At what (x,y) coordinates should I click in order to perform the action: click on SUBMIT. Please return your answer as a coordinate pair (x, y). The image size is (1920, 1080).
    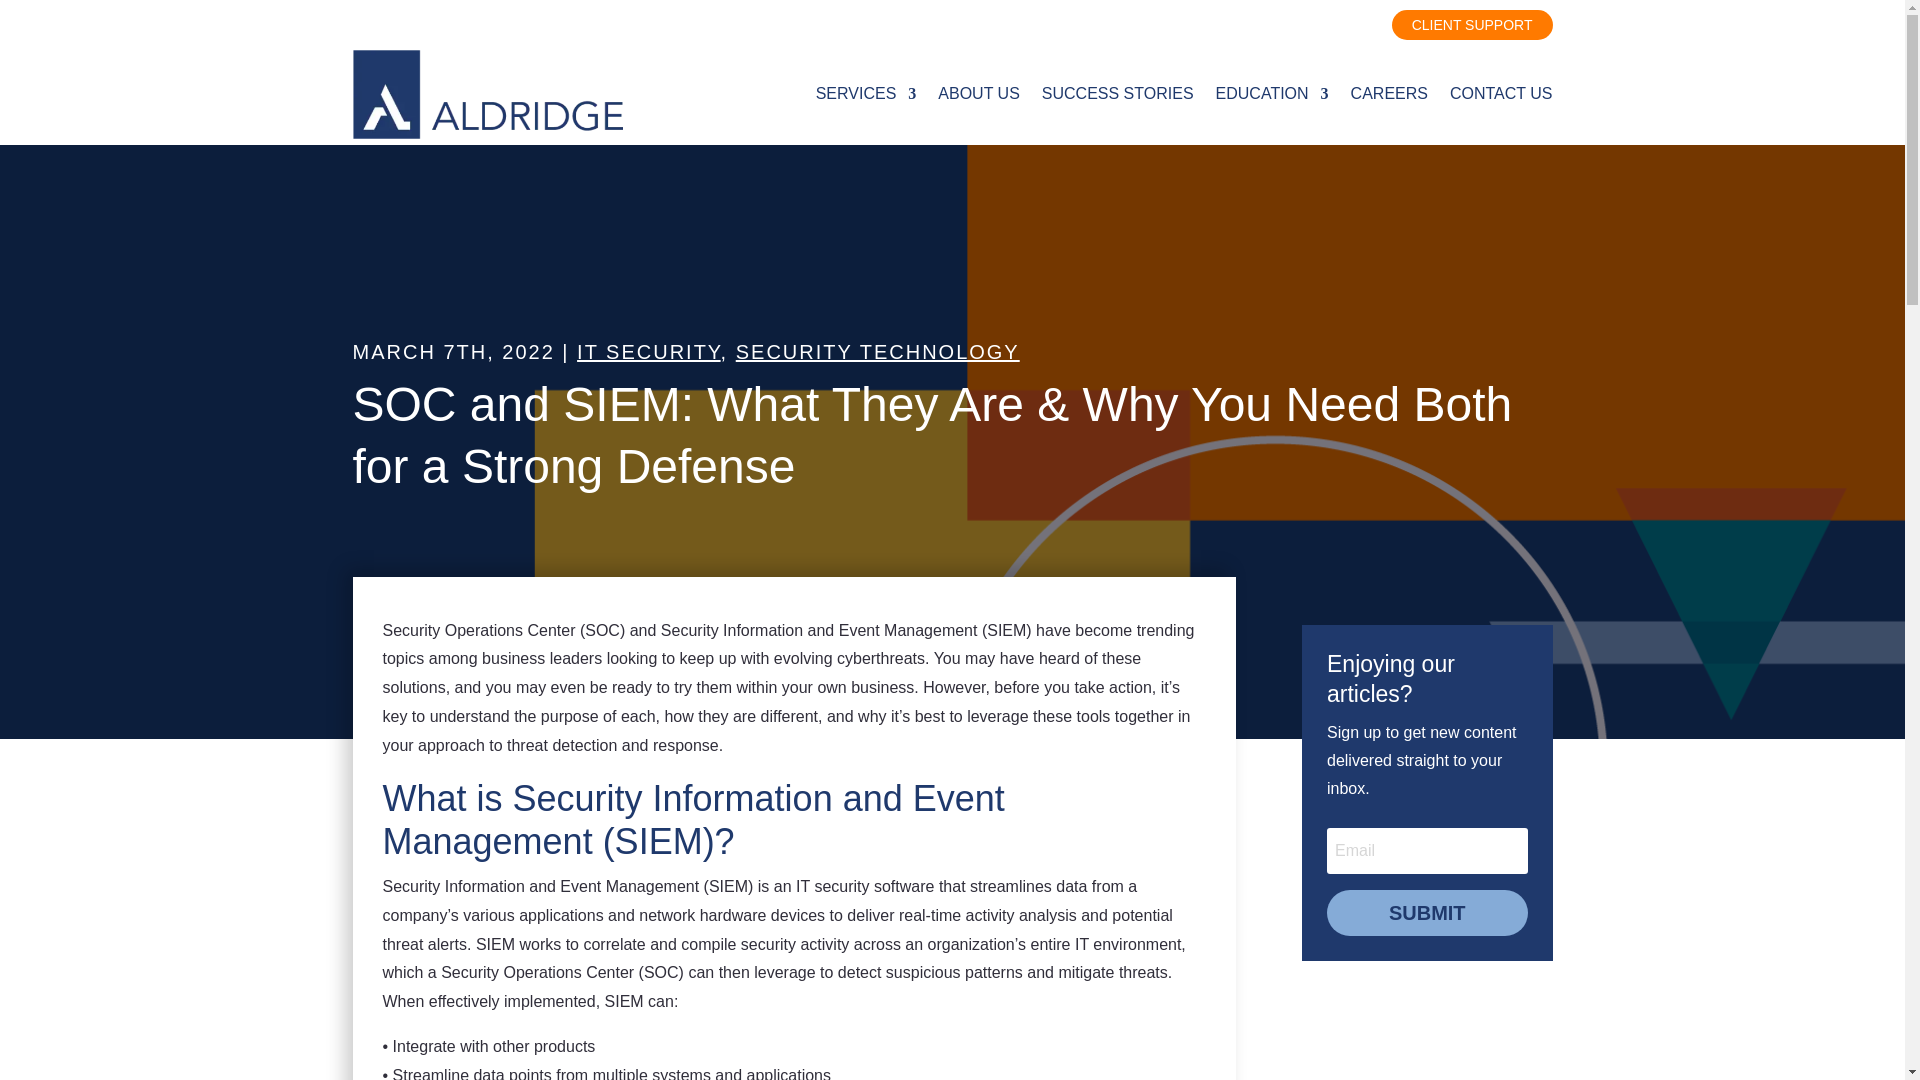
    Looking at the image, I should click on (1427, 912).